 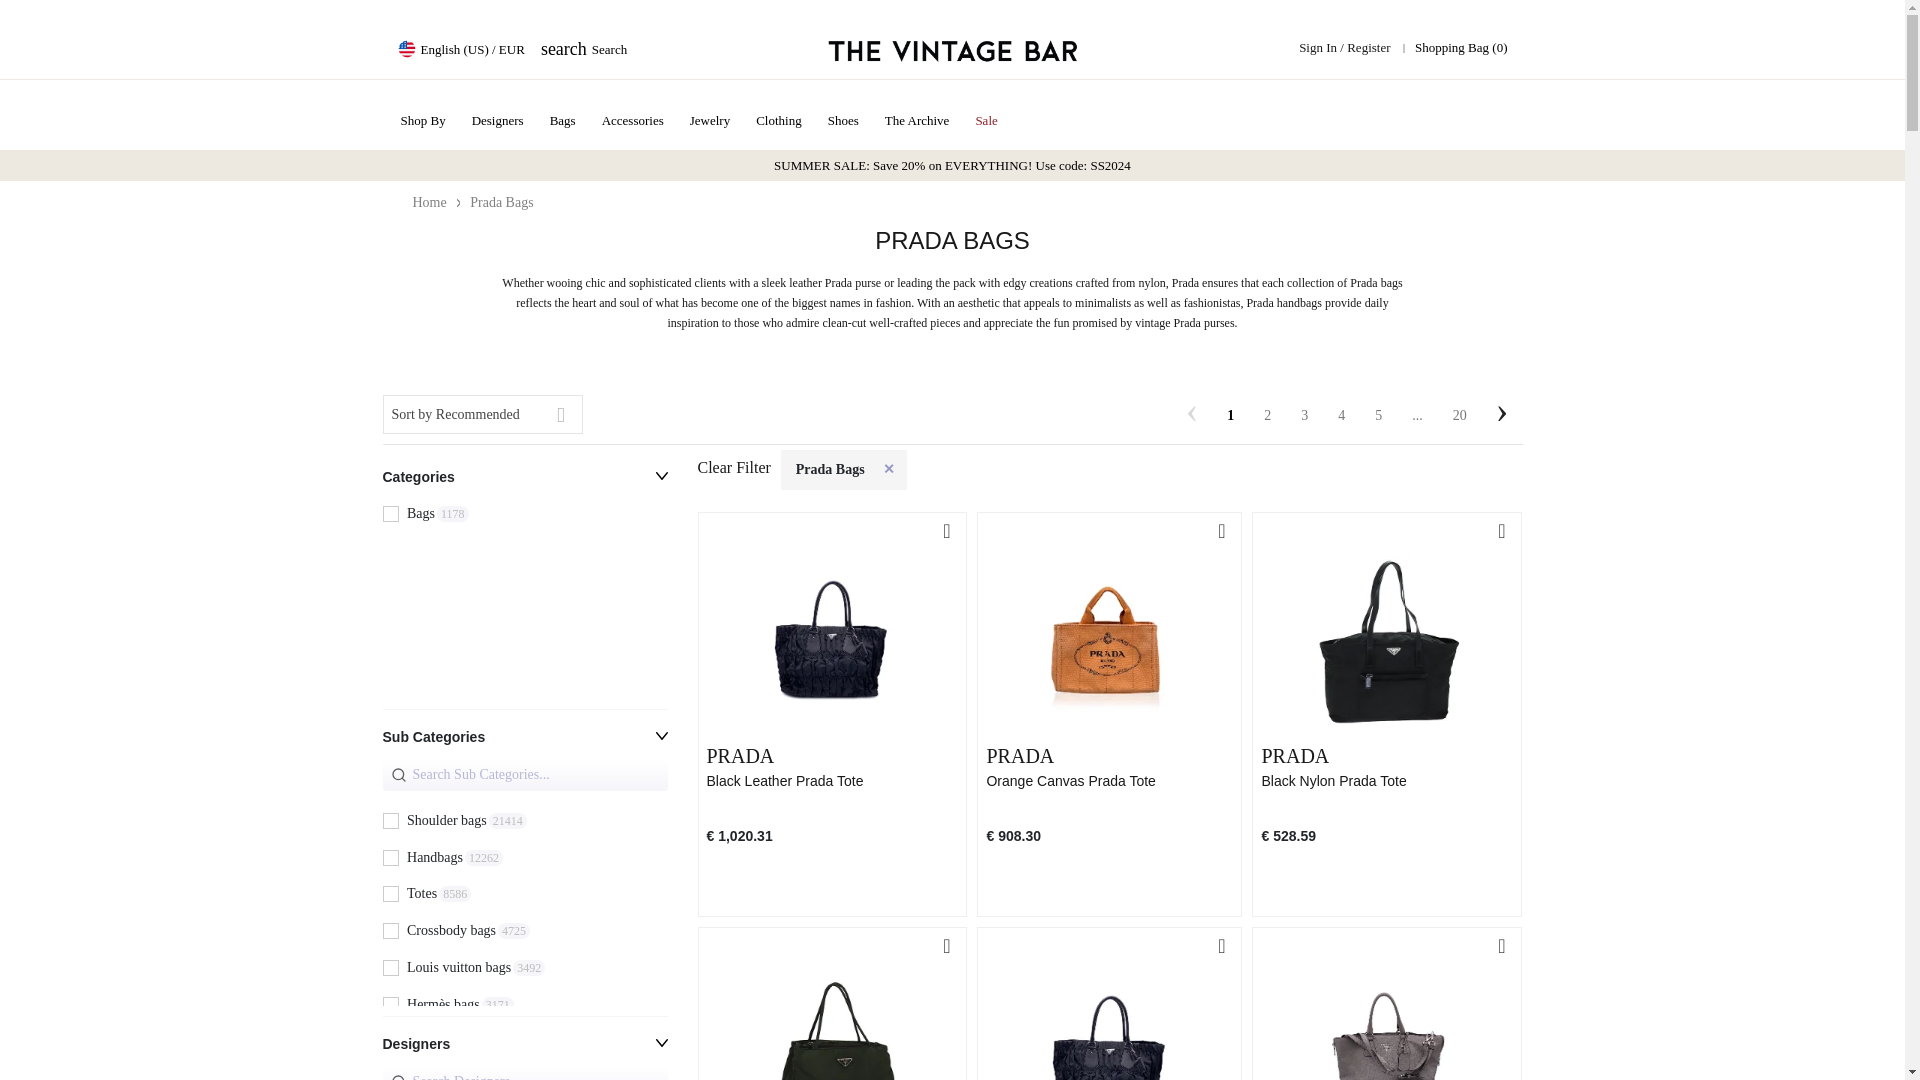 I want to click on Designers, so click(x=390, y=1041).